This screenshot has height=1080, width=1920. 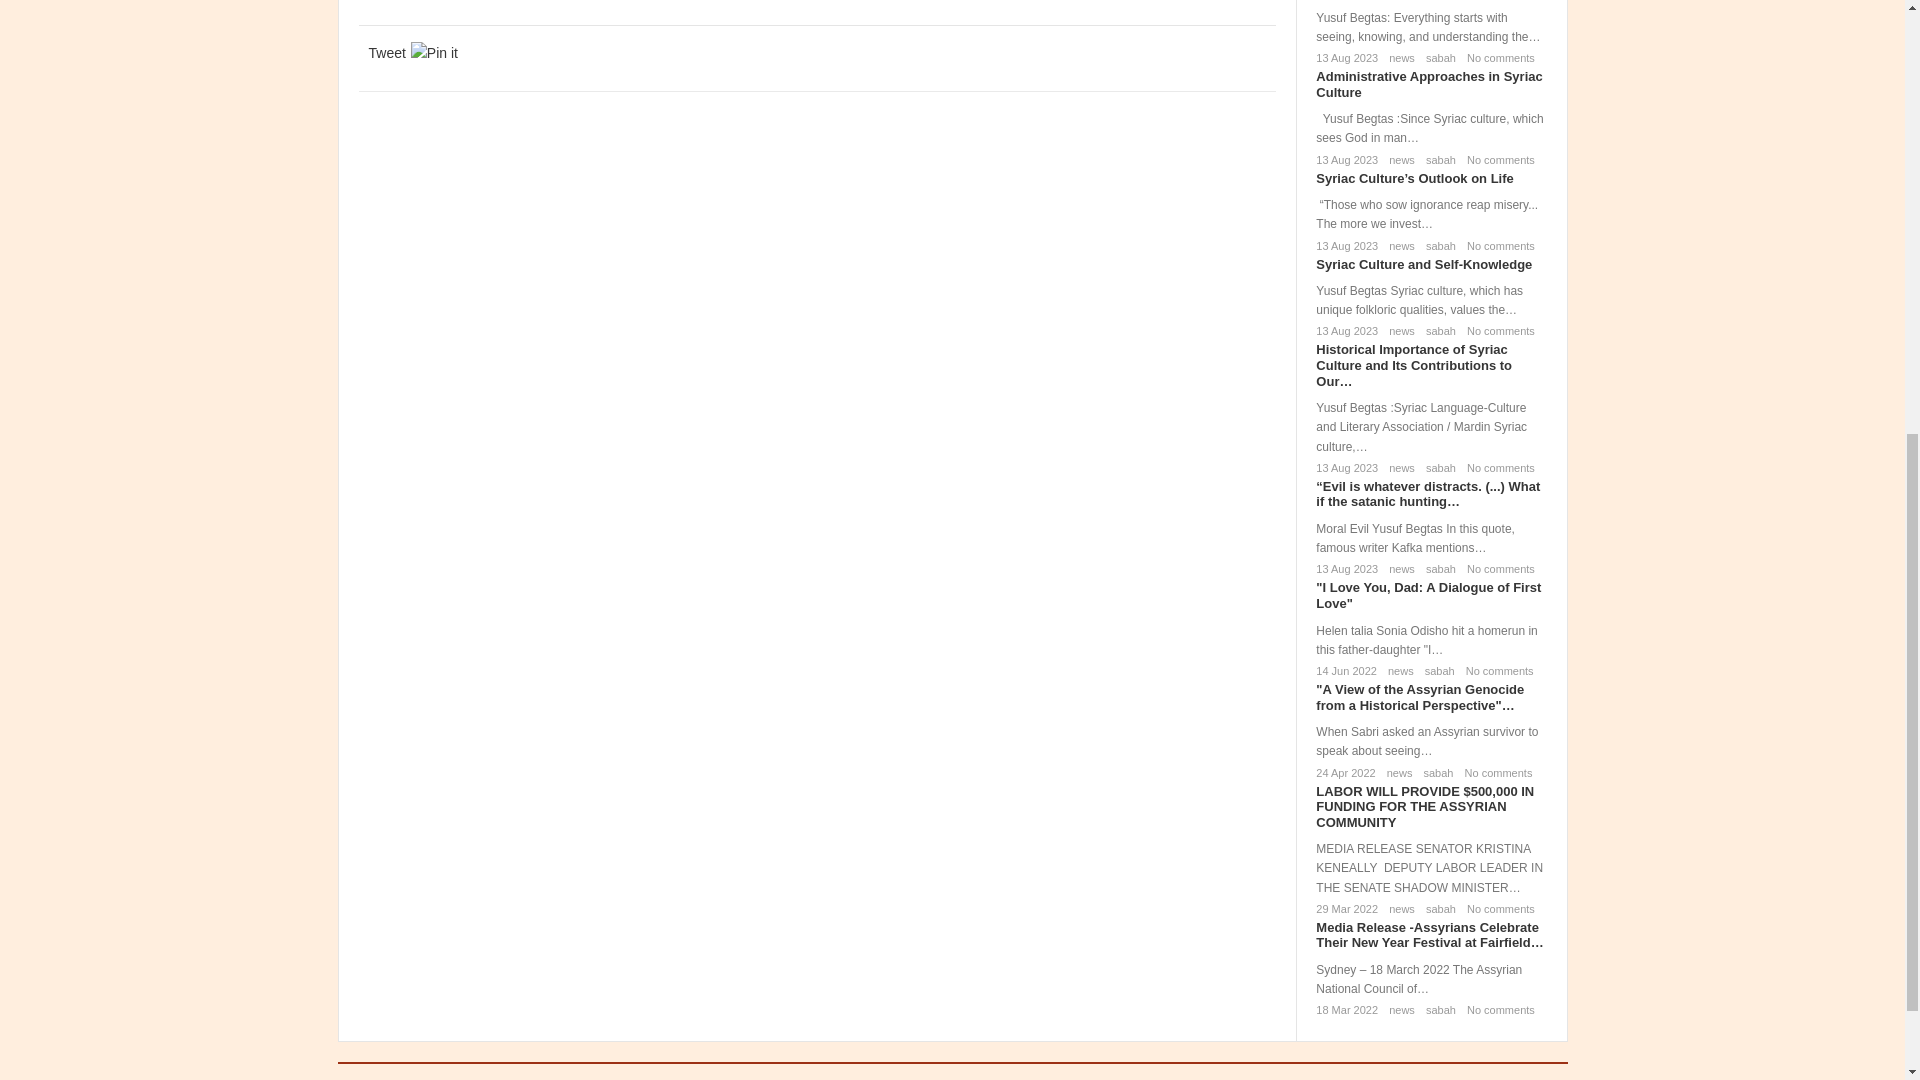 What do you see at coordinates (434, 52) in the screenshot?
I see `Pin it` at bounding box center [434, 52].